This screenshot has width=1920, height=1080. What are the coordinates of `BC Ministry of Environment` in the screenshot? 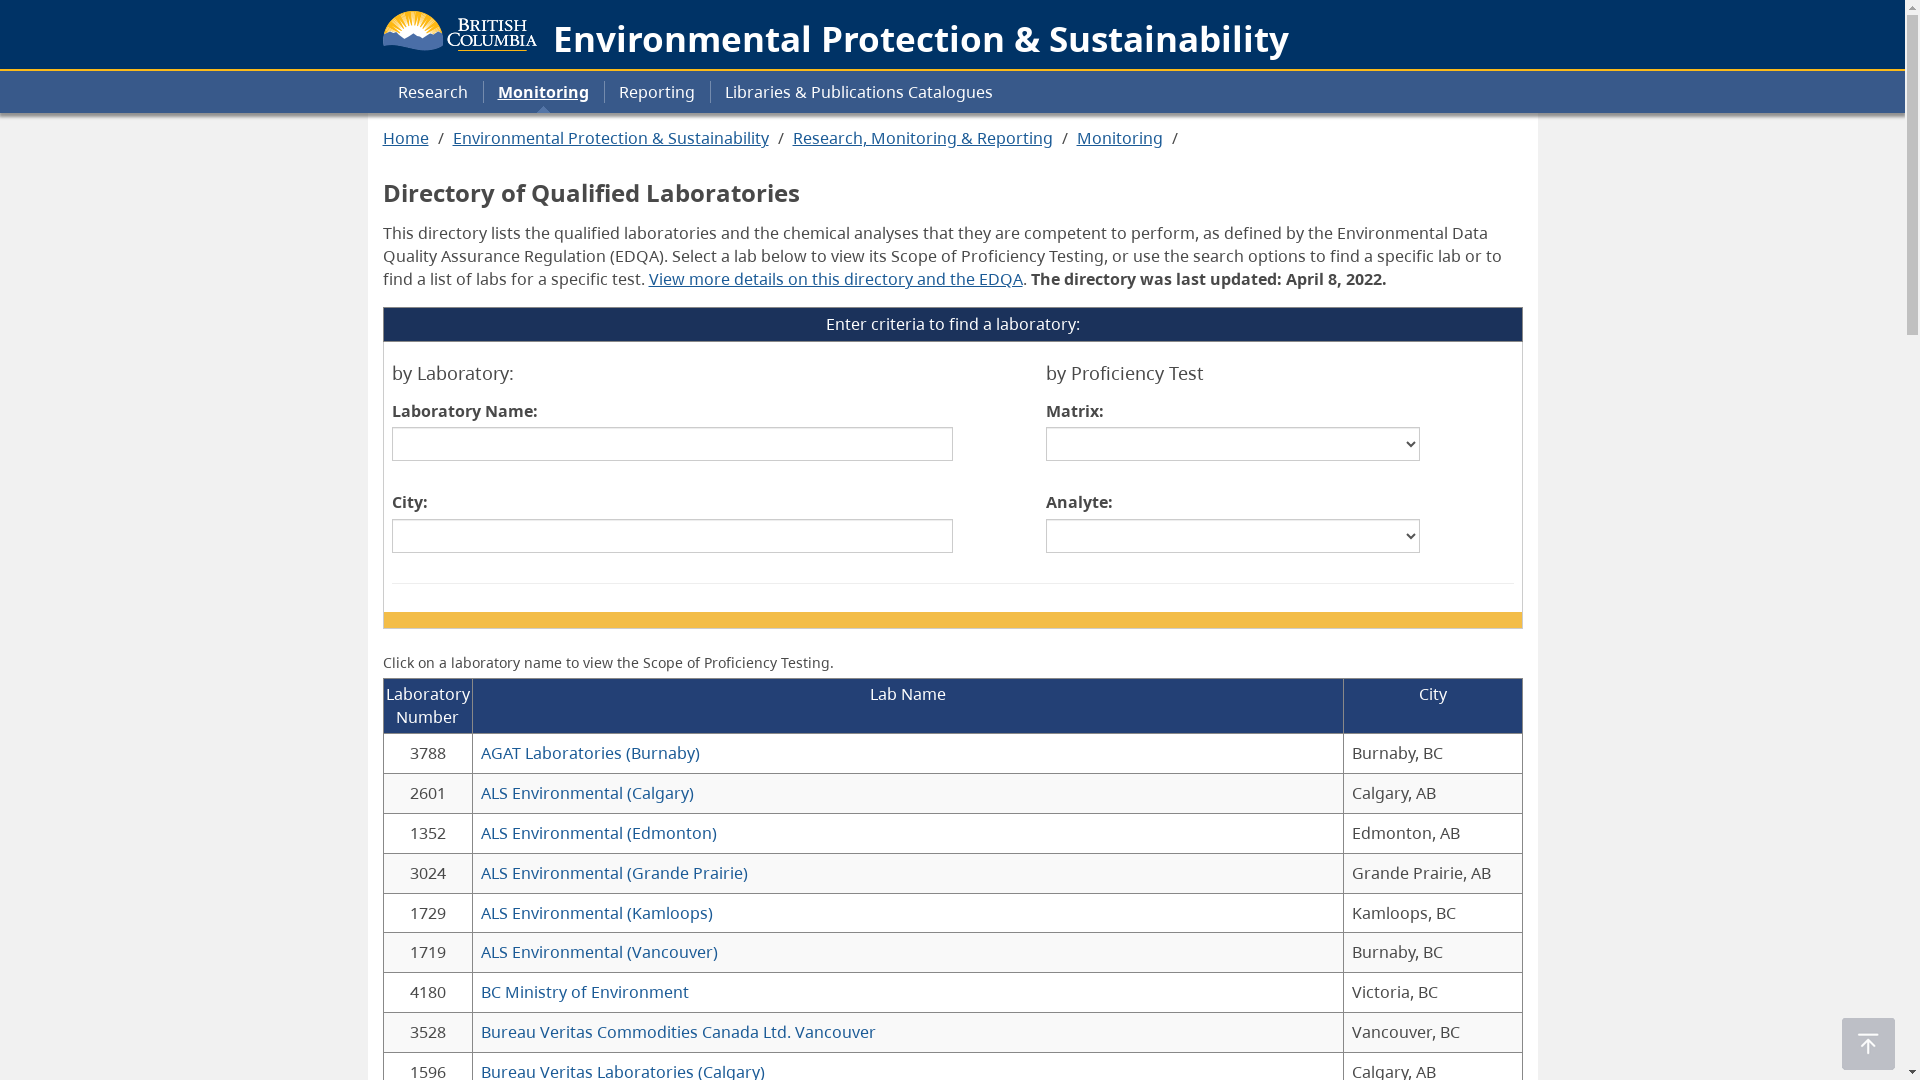 It's located at (584, 992).